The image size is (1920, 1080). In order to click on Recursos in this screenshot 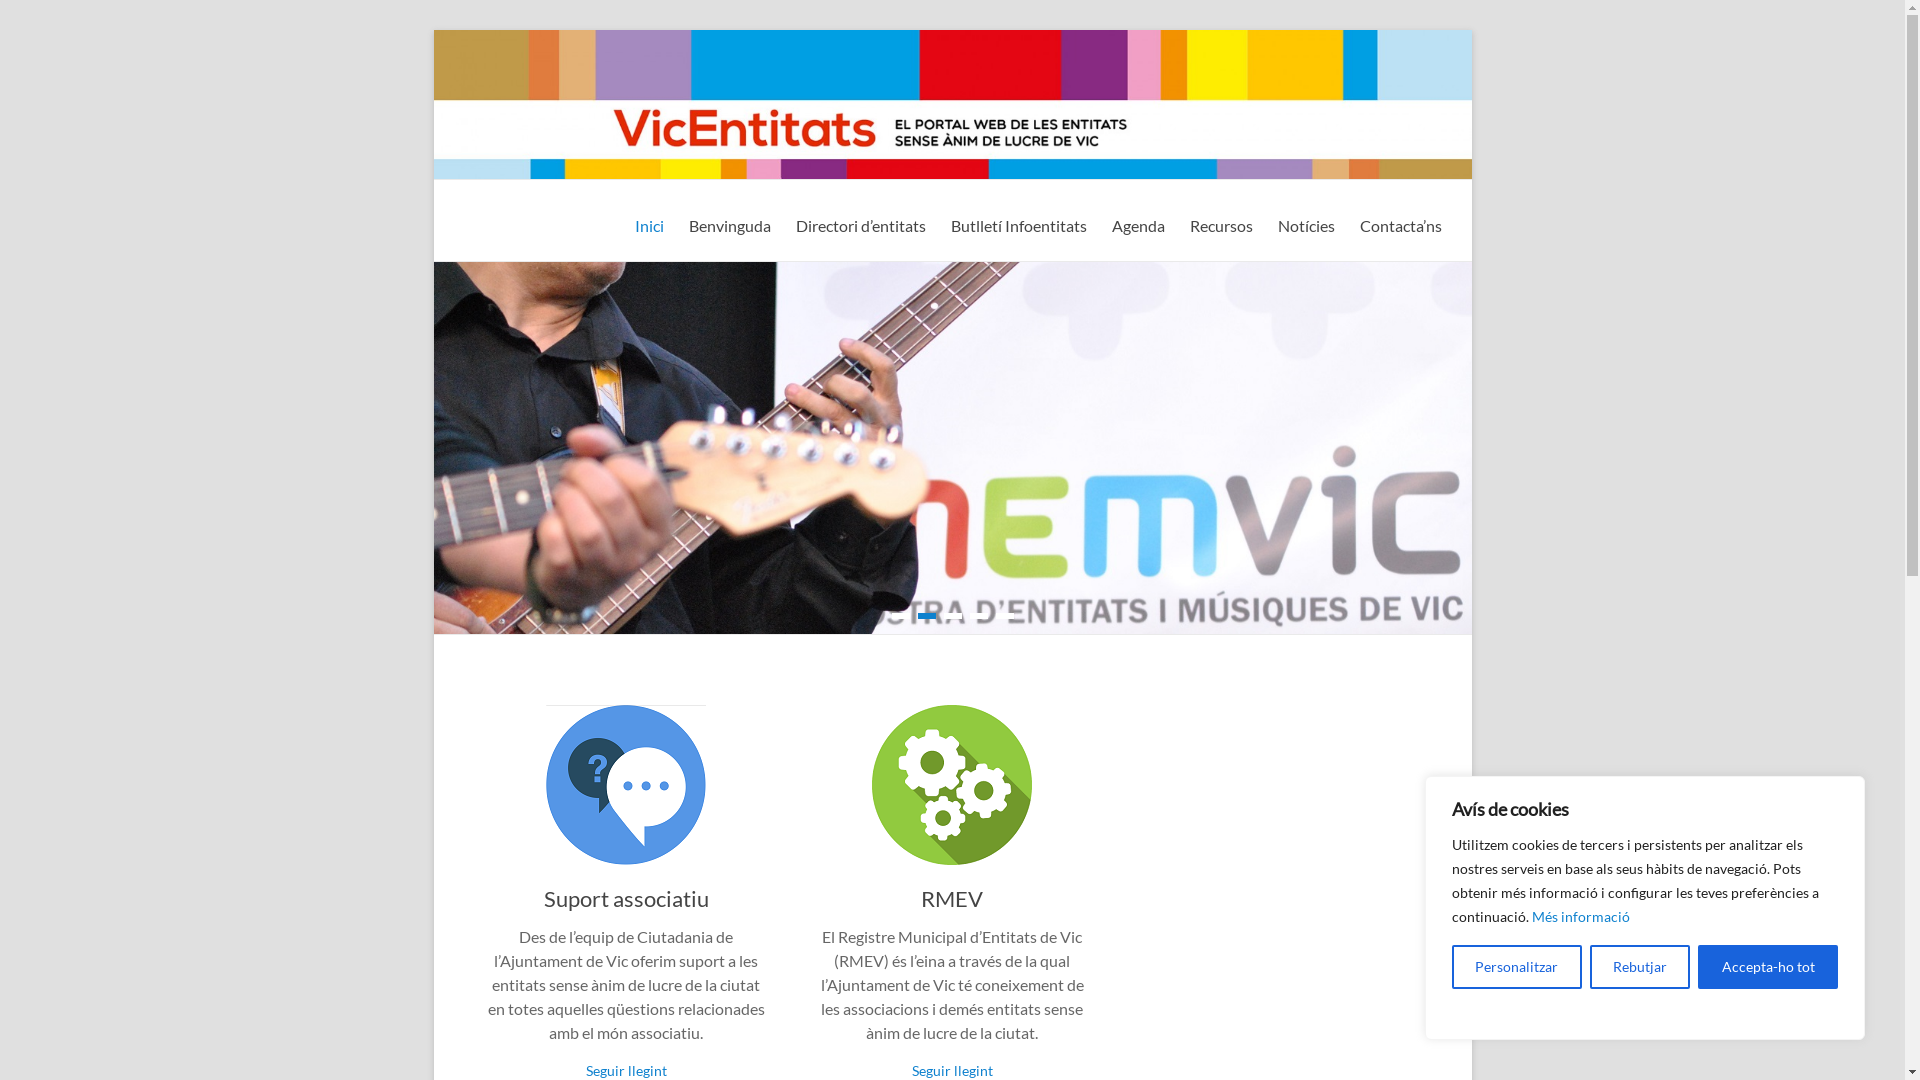, I will do `click(1222, 223)`.